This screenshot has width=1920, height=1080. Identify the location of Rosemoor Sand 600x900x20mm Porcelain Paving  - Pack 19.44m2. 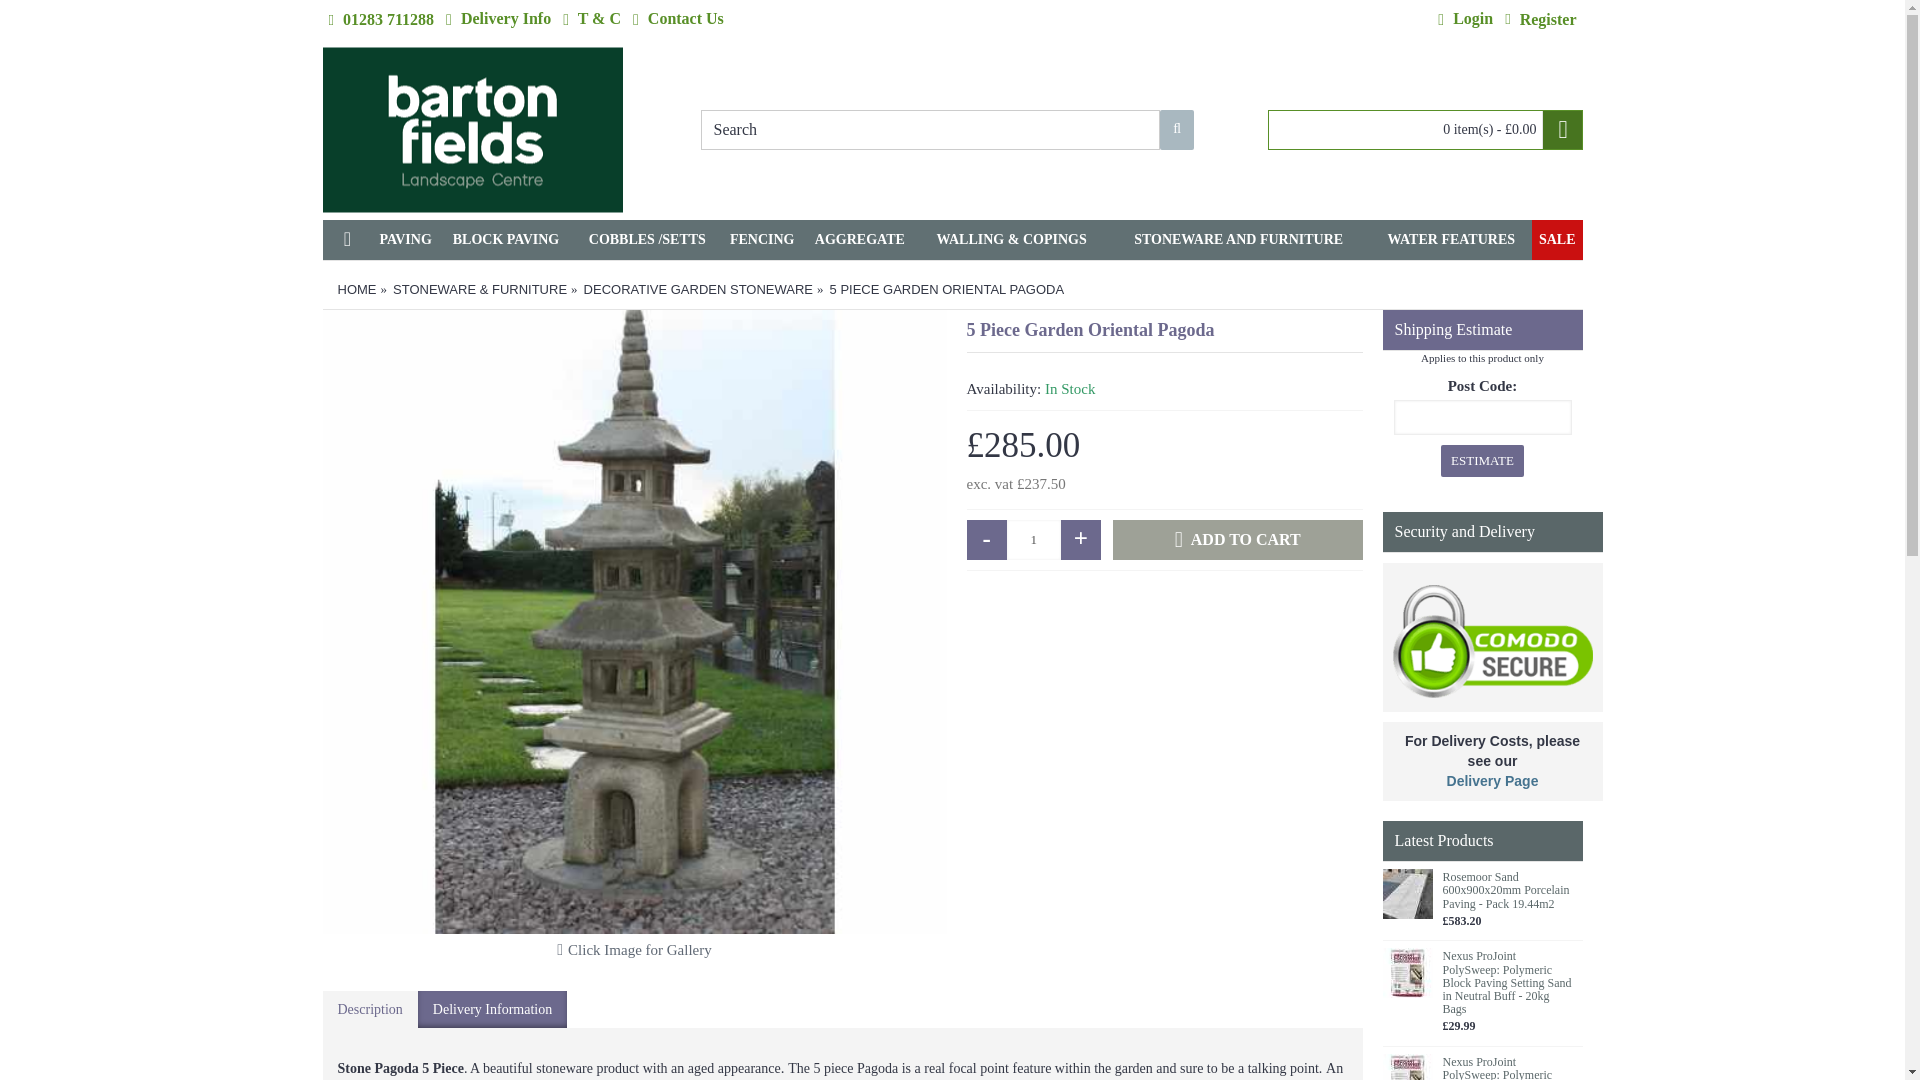
(1407, 894).